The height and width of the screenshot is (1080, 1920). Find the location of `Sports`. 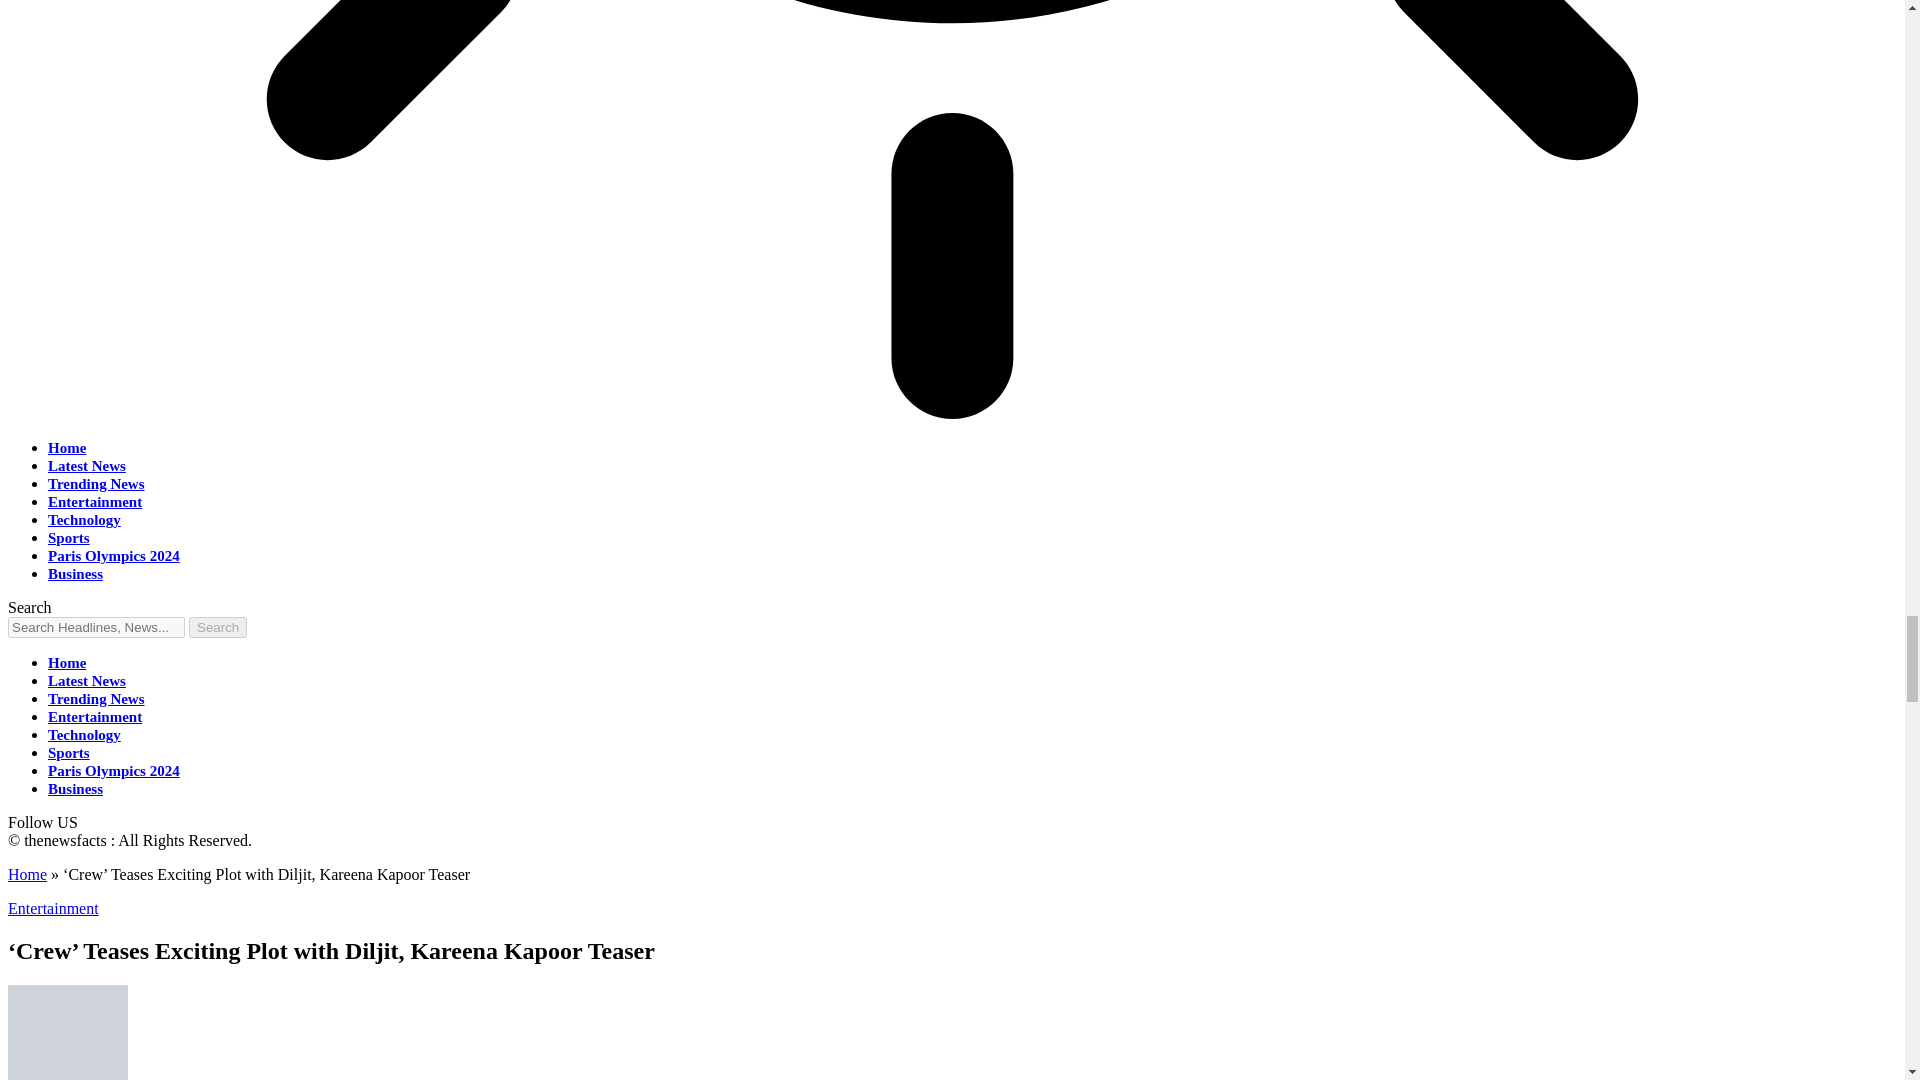

Sports is located at coordinates (69, 753).